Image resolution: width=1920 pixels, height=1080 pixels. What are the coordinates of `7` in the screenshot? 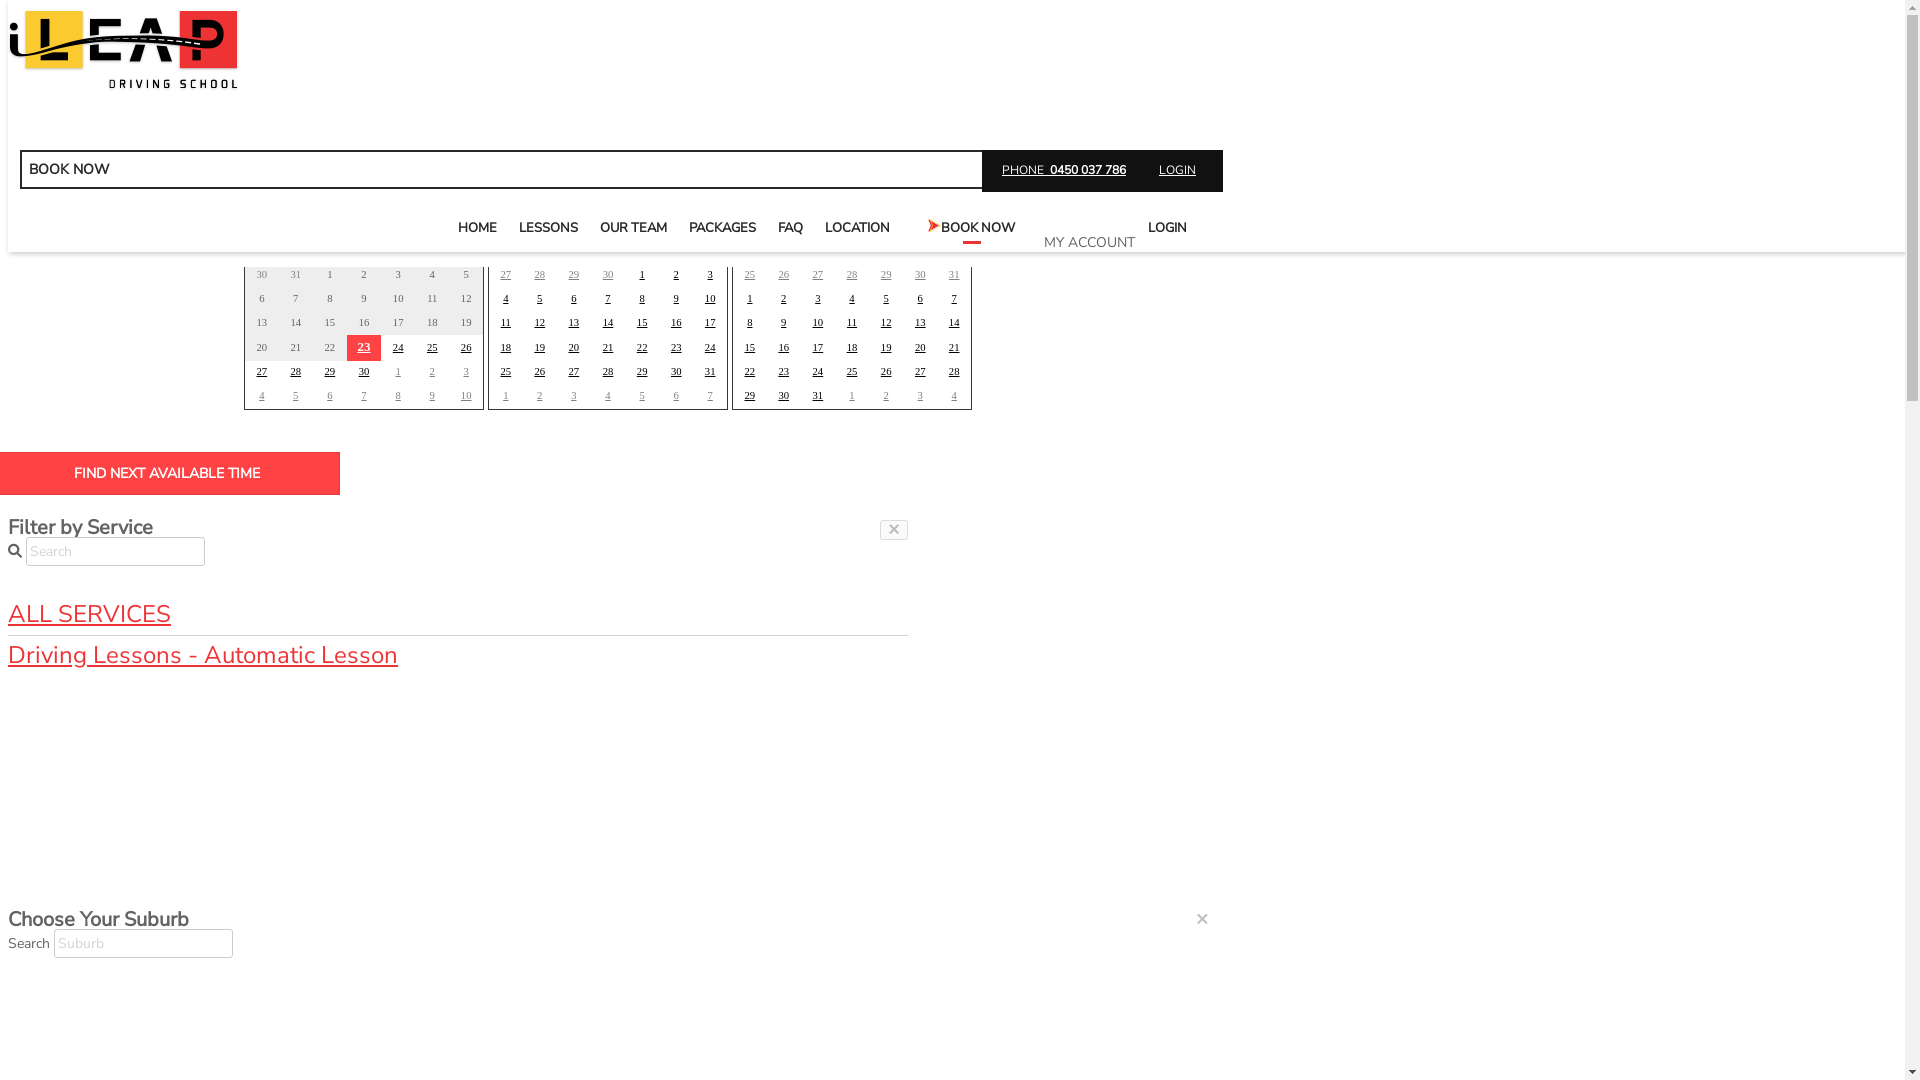 It's located at (608, 298).